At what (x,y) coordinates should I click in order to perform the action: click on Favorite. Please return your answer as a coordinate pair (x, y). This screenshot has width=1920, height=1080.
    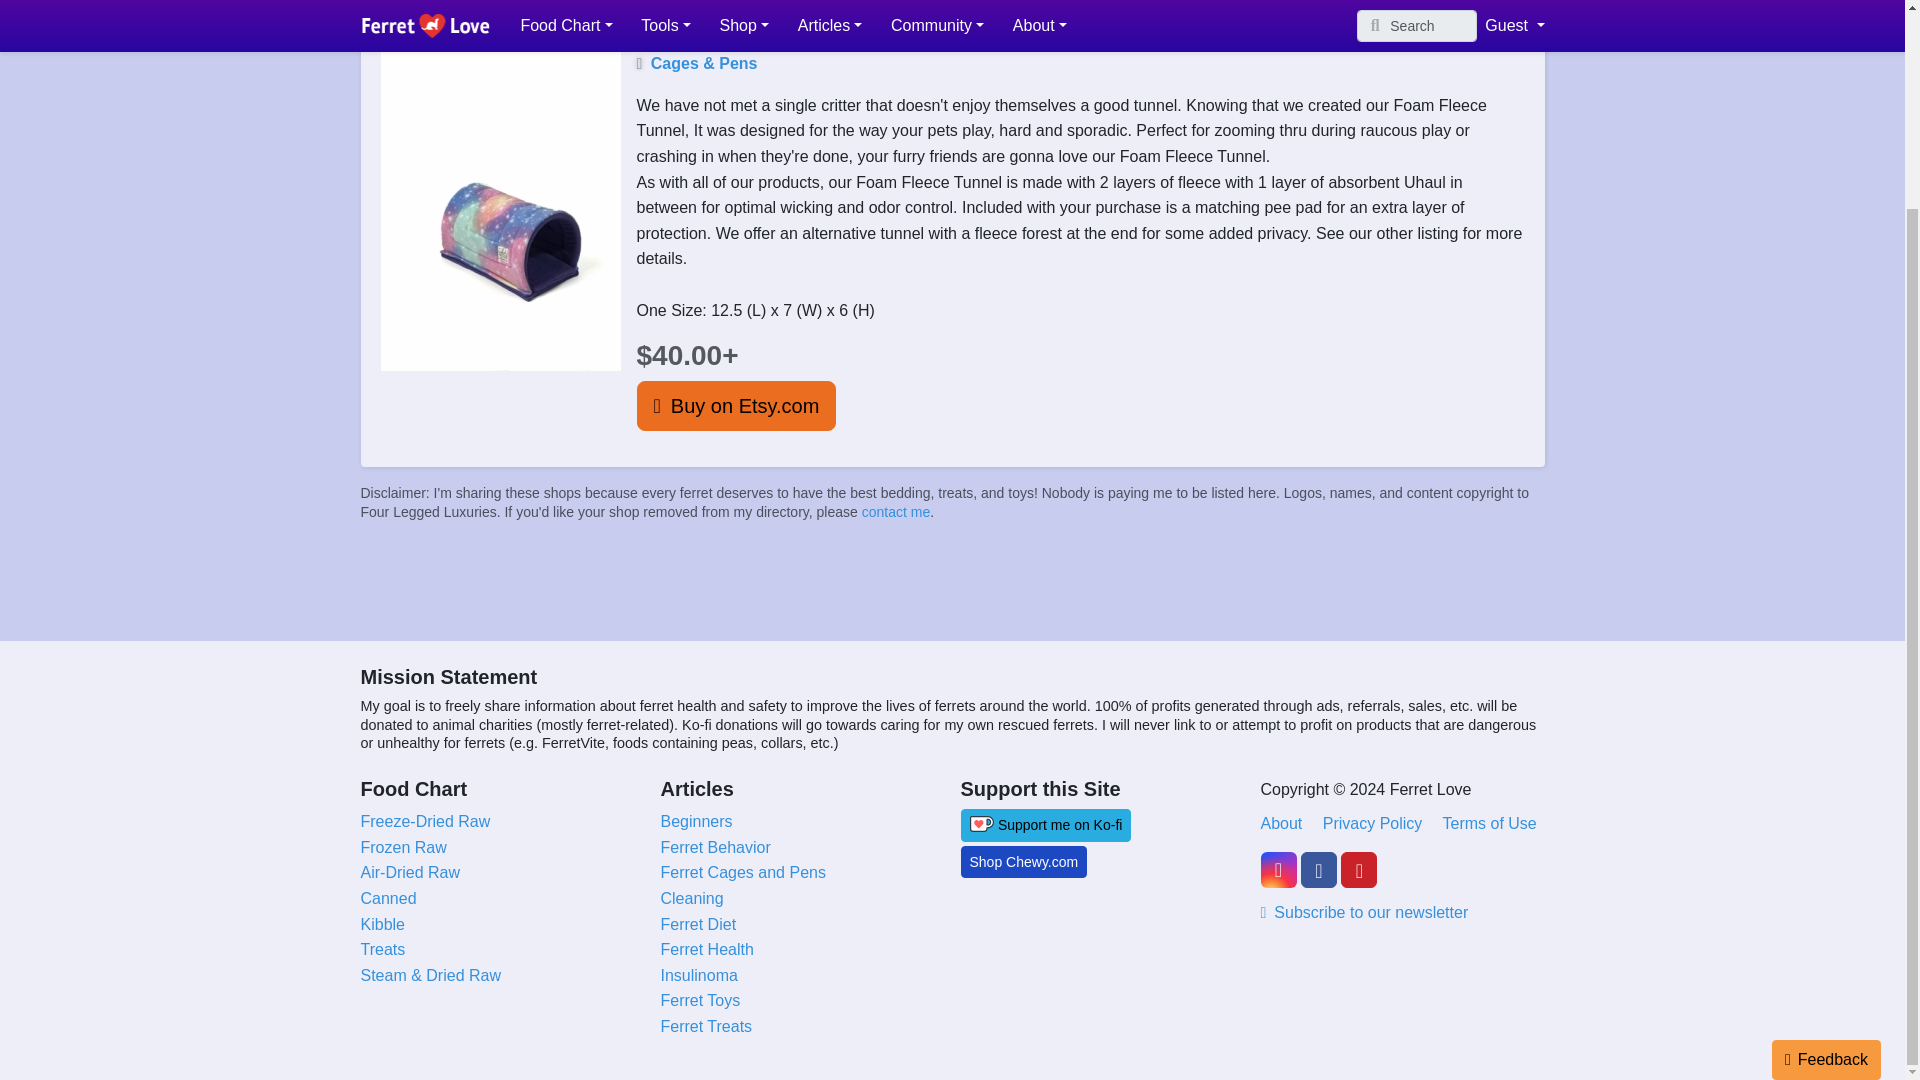
    Looking at the image, I should click on (398, 10).